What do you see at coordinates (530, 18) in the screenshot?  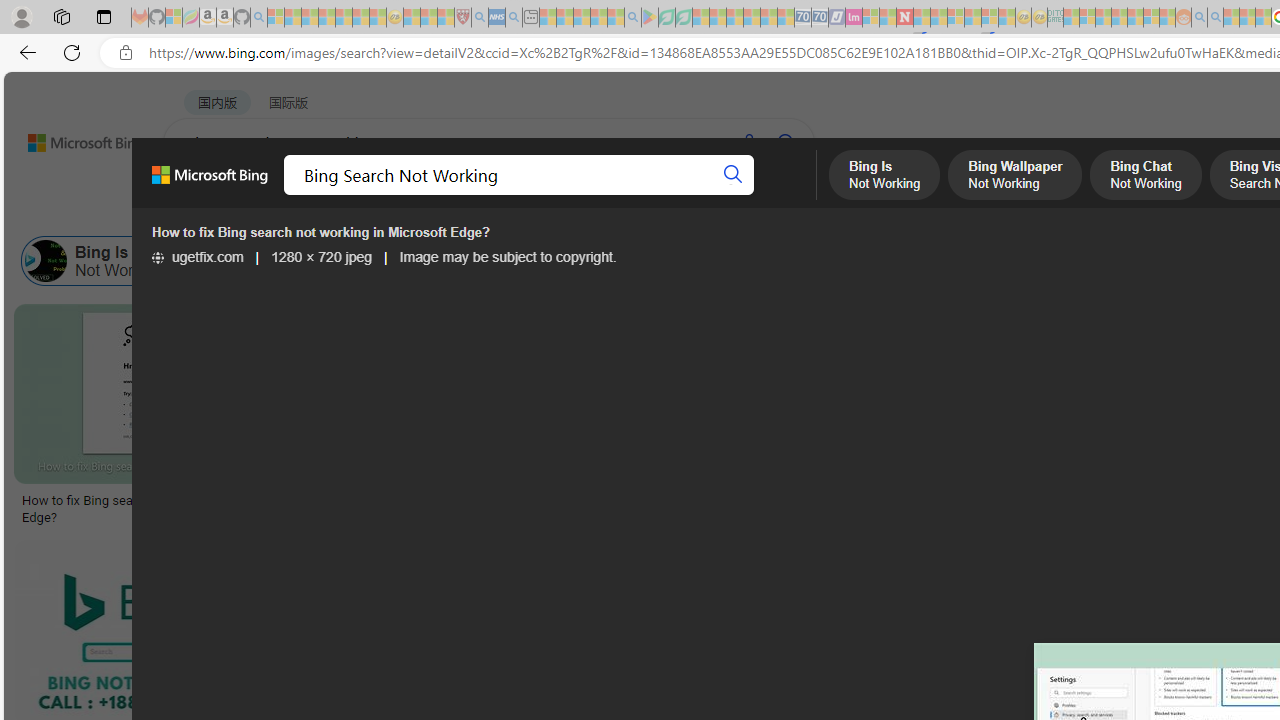 I see `New tab - Sleeping` at bounding box center [530, 18].